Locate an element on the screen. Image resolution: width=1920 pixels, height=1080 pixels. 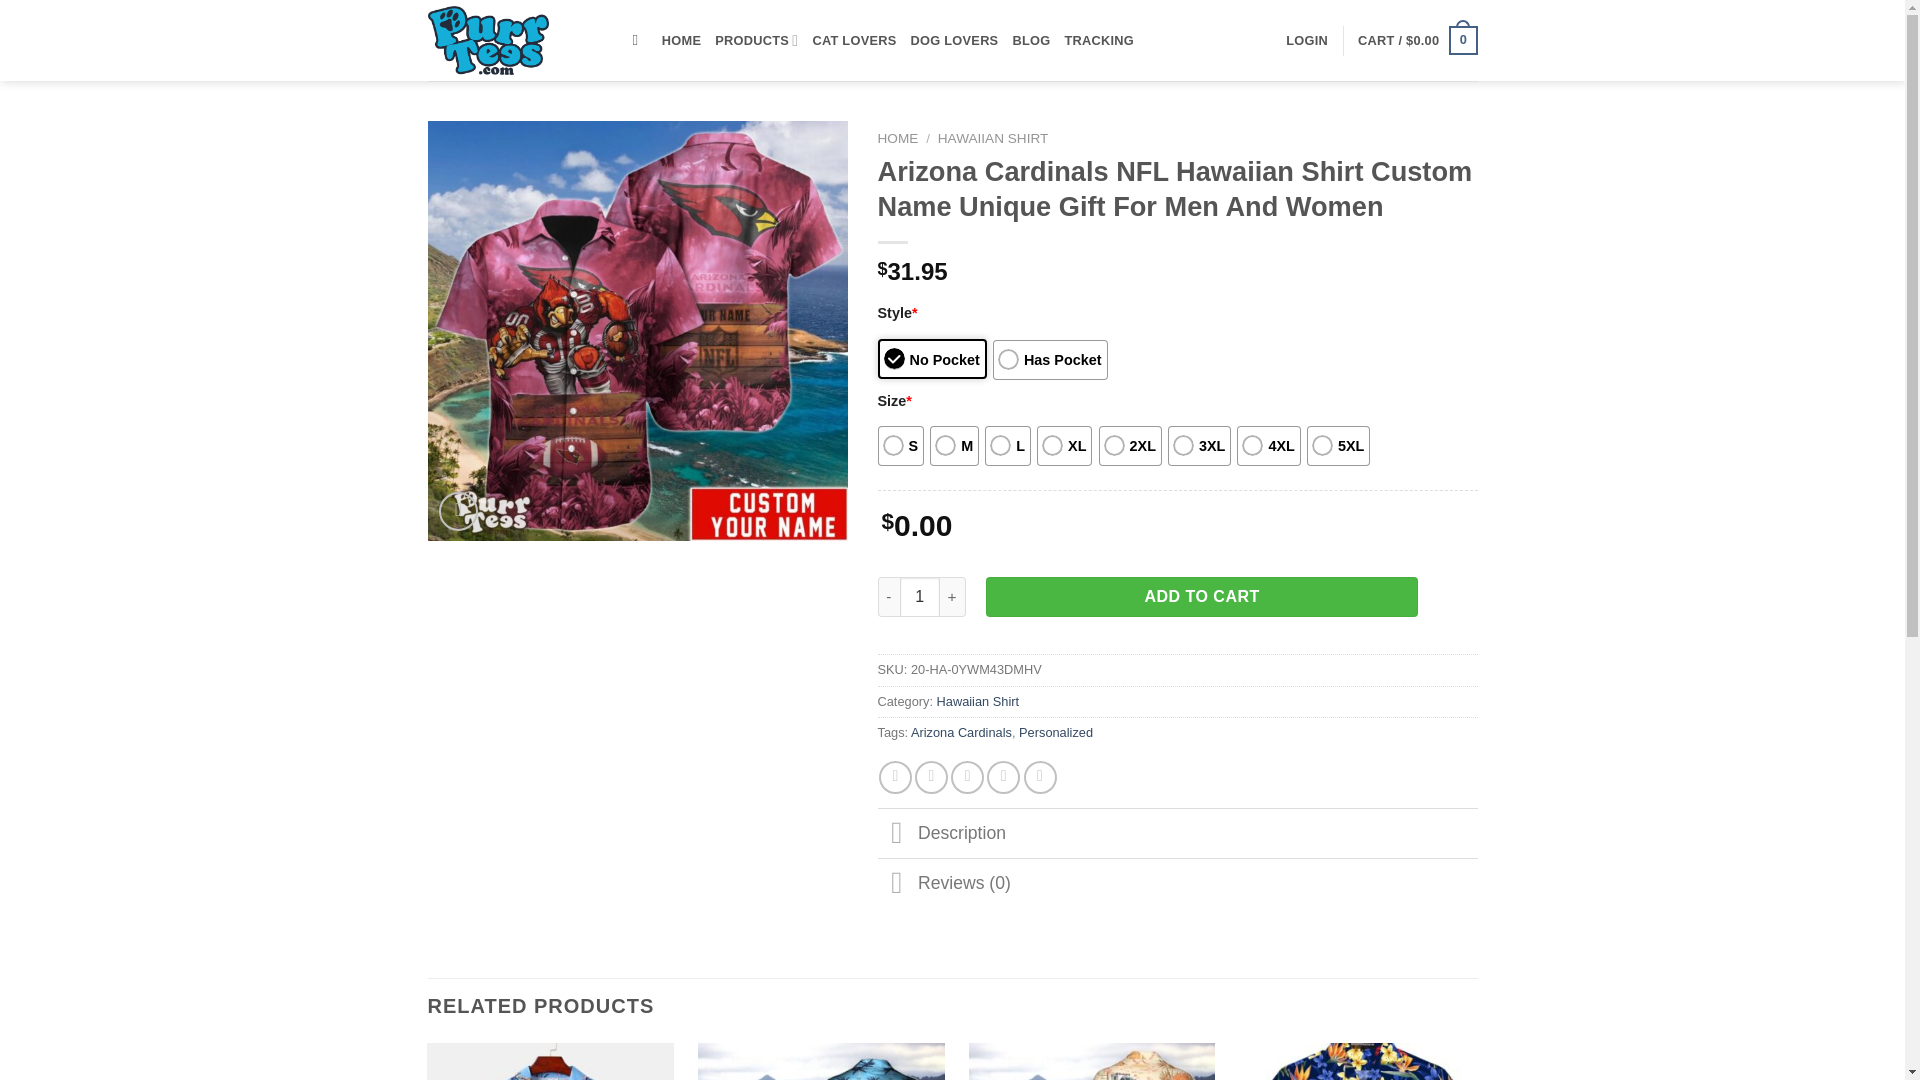
TRACKING is located at coordinates (1098, 40).